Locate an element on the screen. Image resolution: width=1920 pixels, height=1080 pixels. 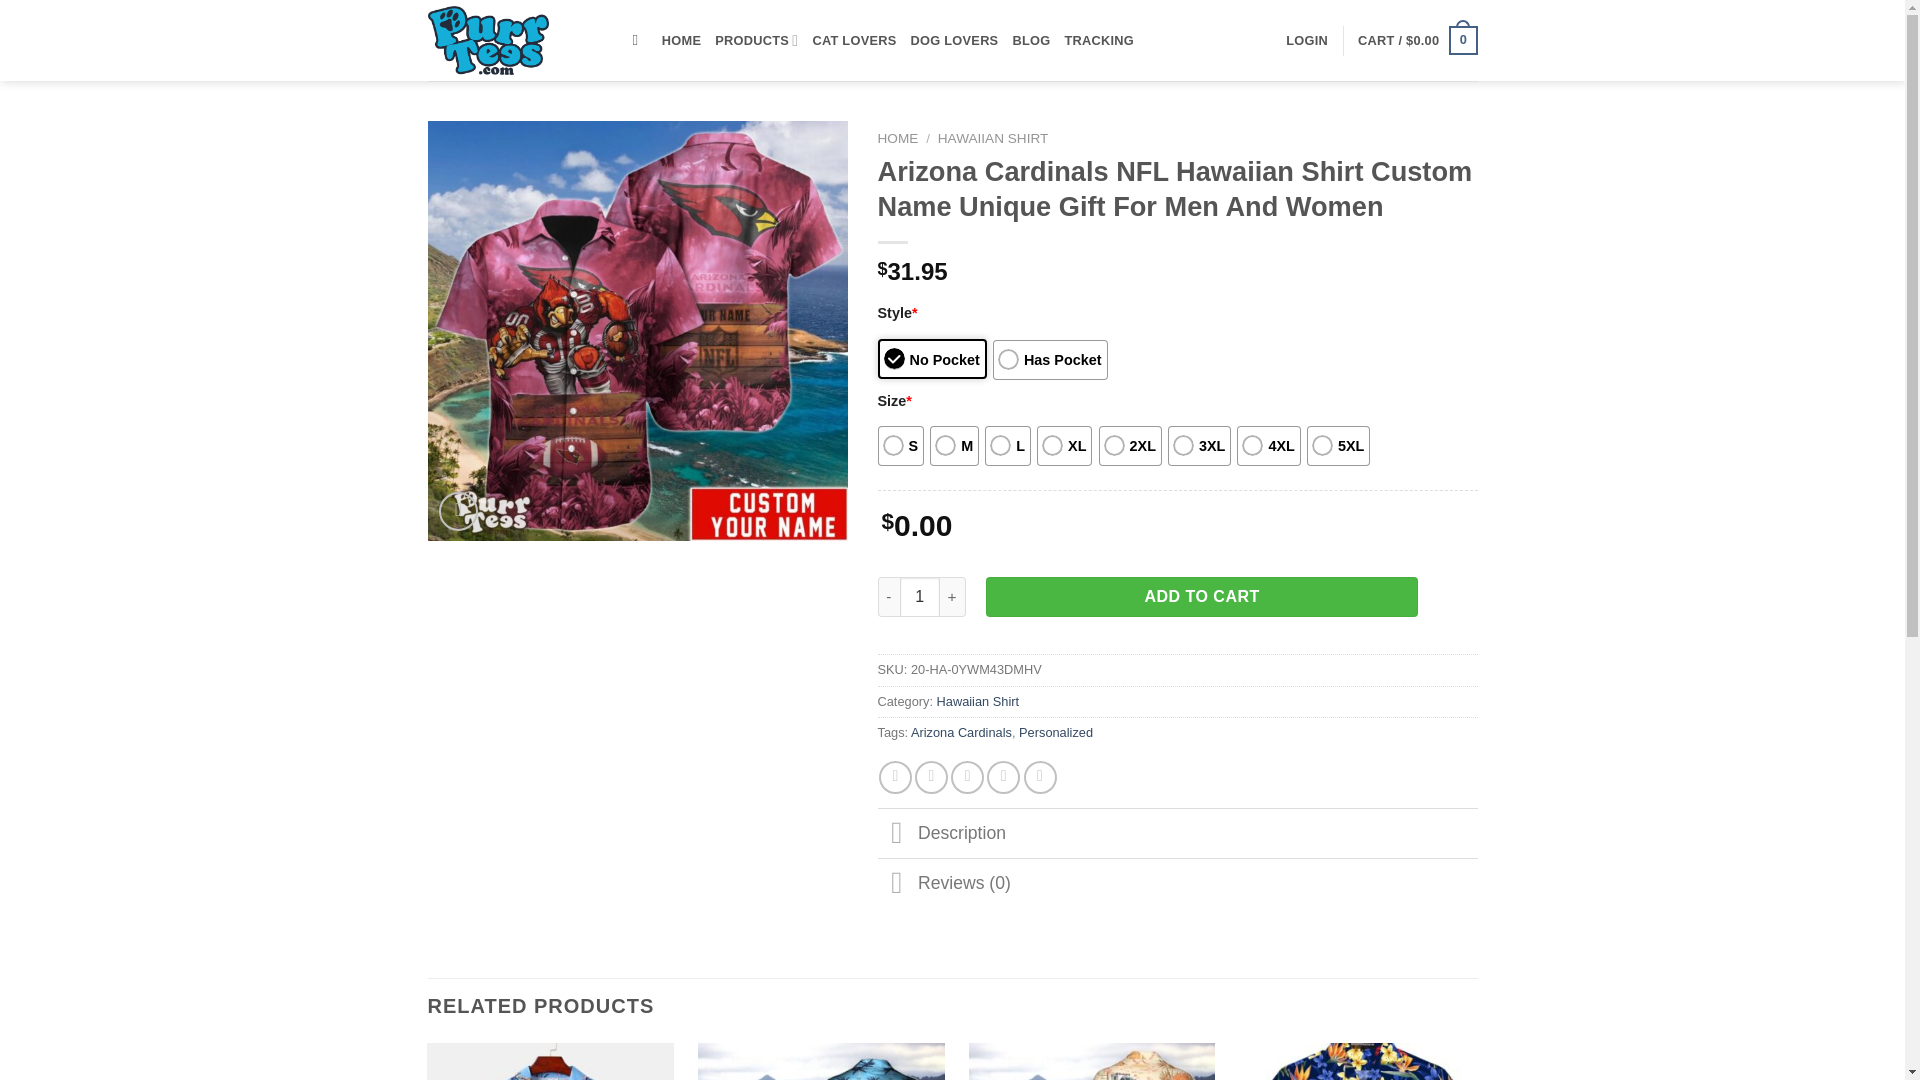
TRACKING is located at coordinates (1098, 40).